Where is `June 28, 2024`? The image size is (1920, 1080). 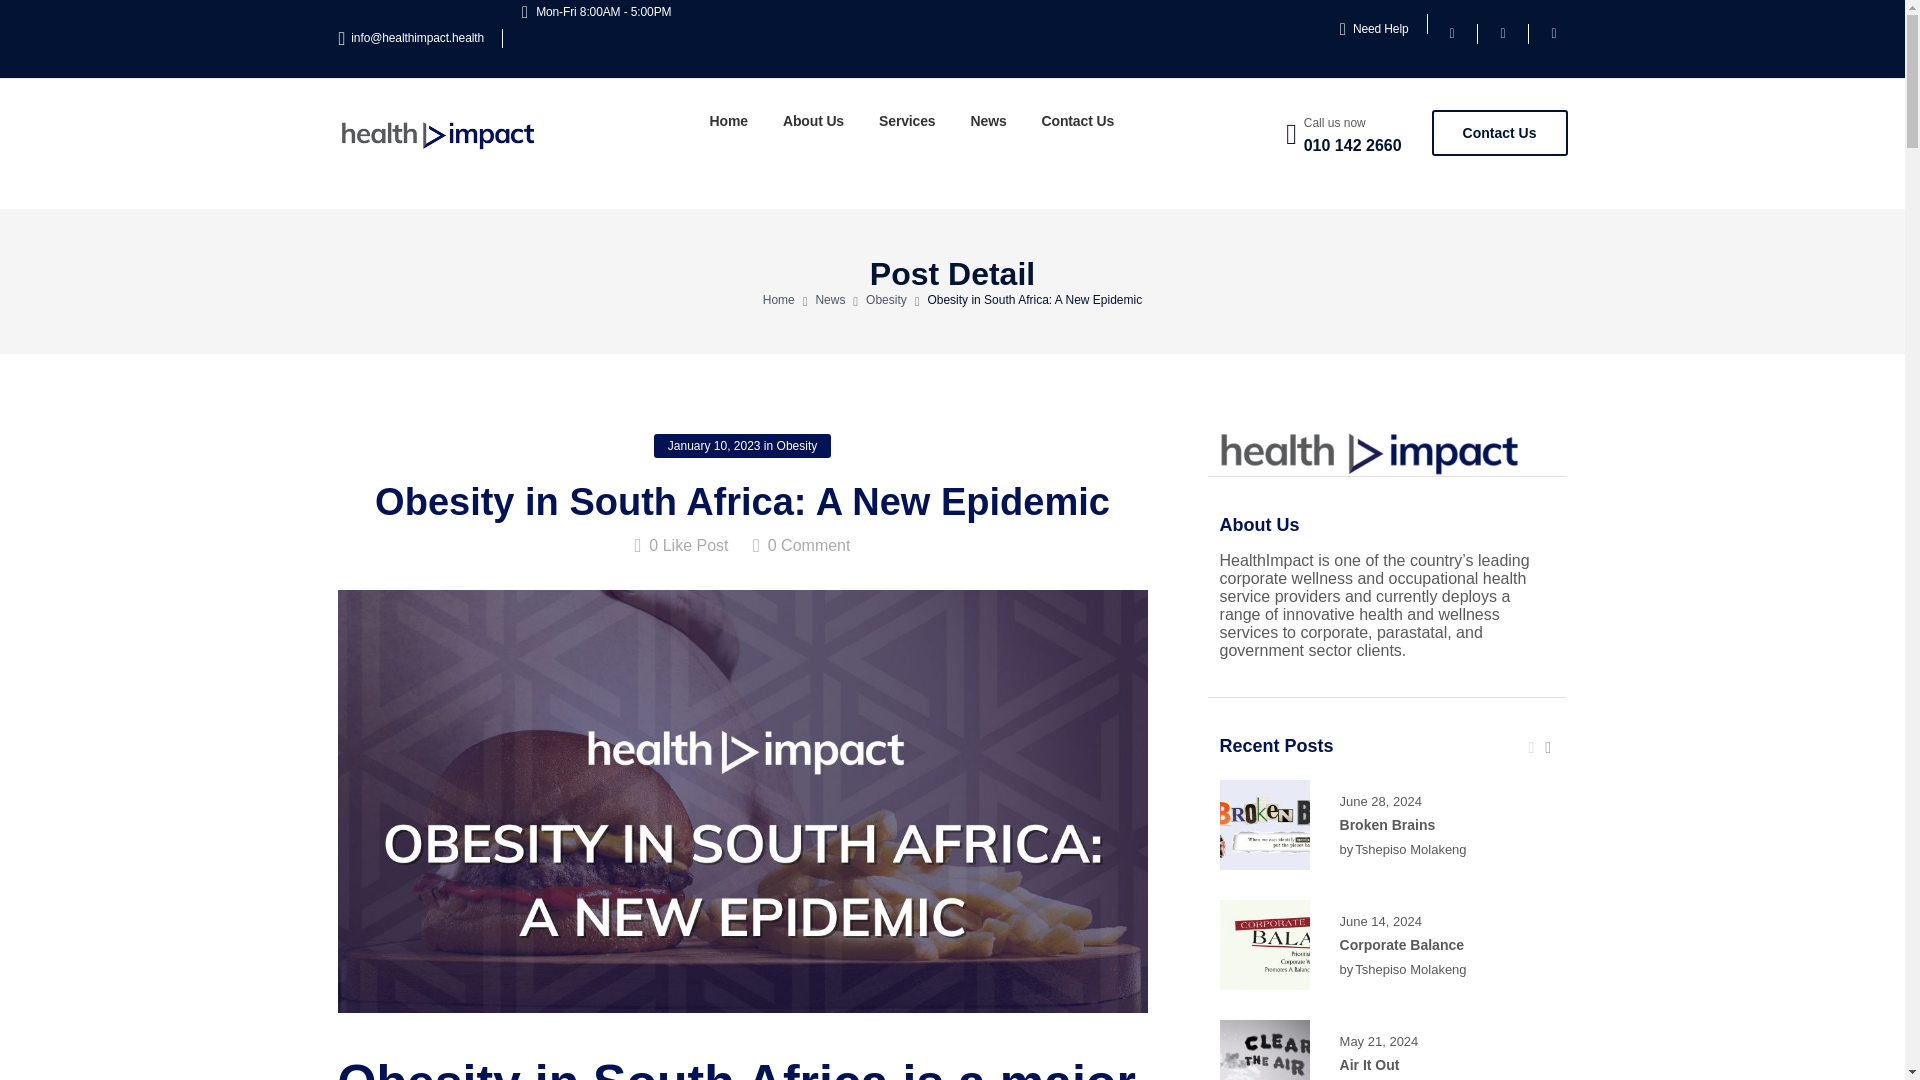 June 28, 2024 is located at coordinates (1381, 802).